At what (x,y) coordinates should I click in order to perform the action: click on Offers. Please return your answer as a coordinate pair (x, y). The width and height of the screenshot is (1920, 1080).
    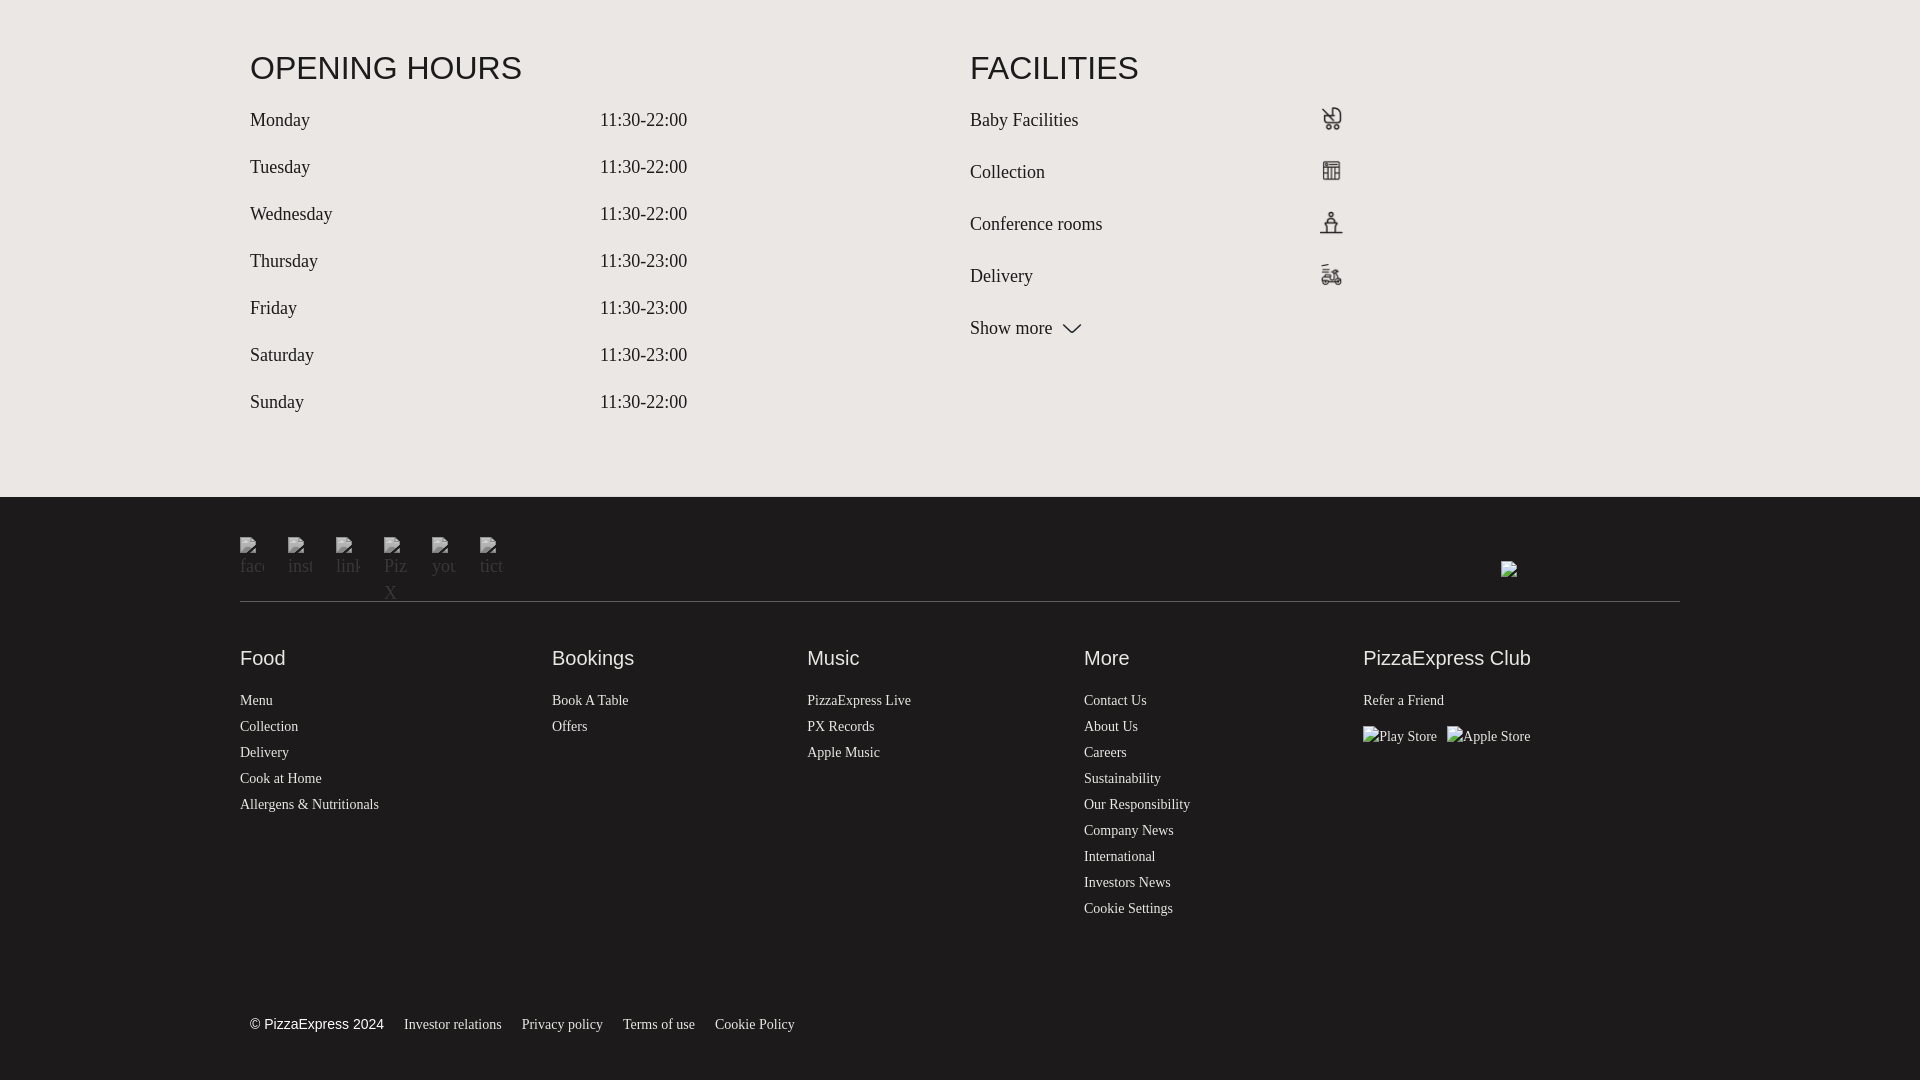
    Looking at the image, I should click on (668, 728).